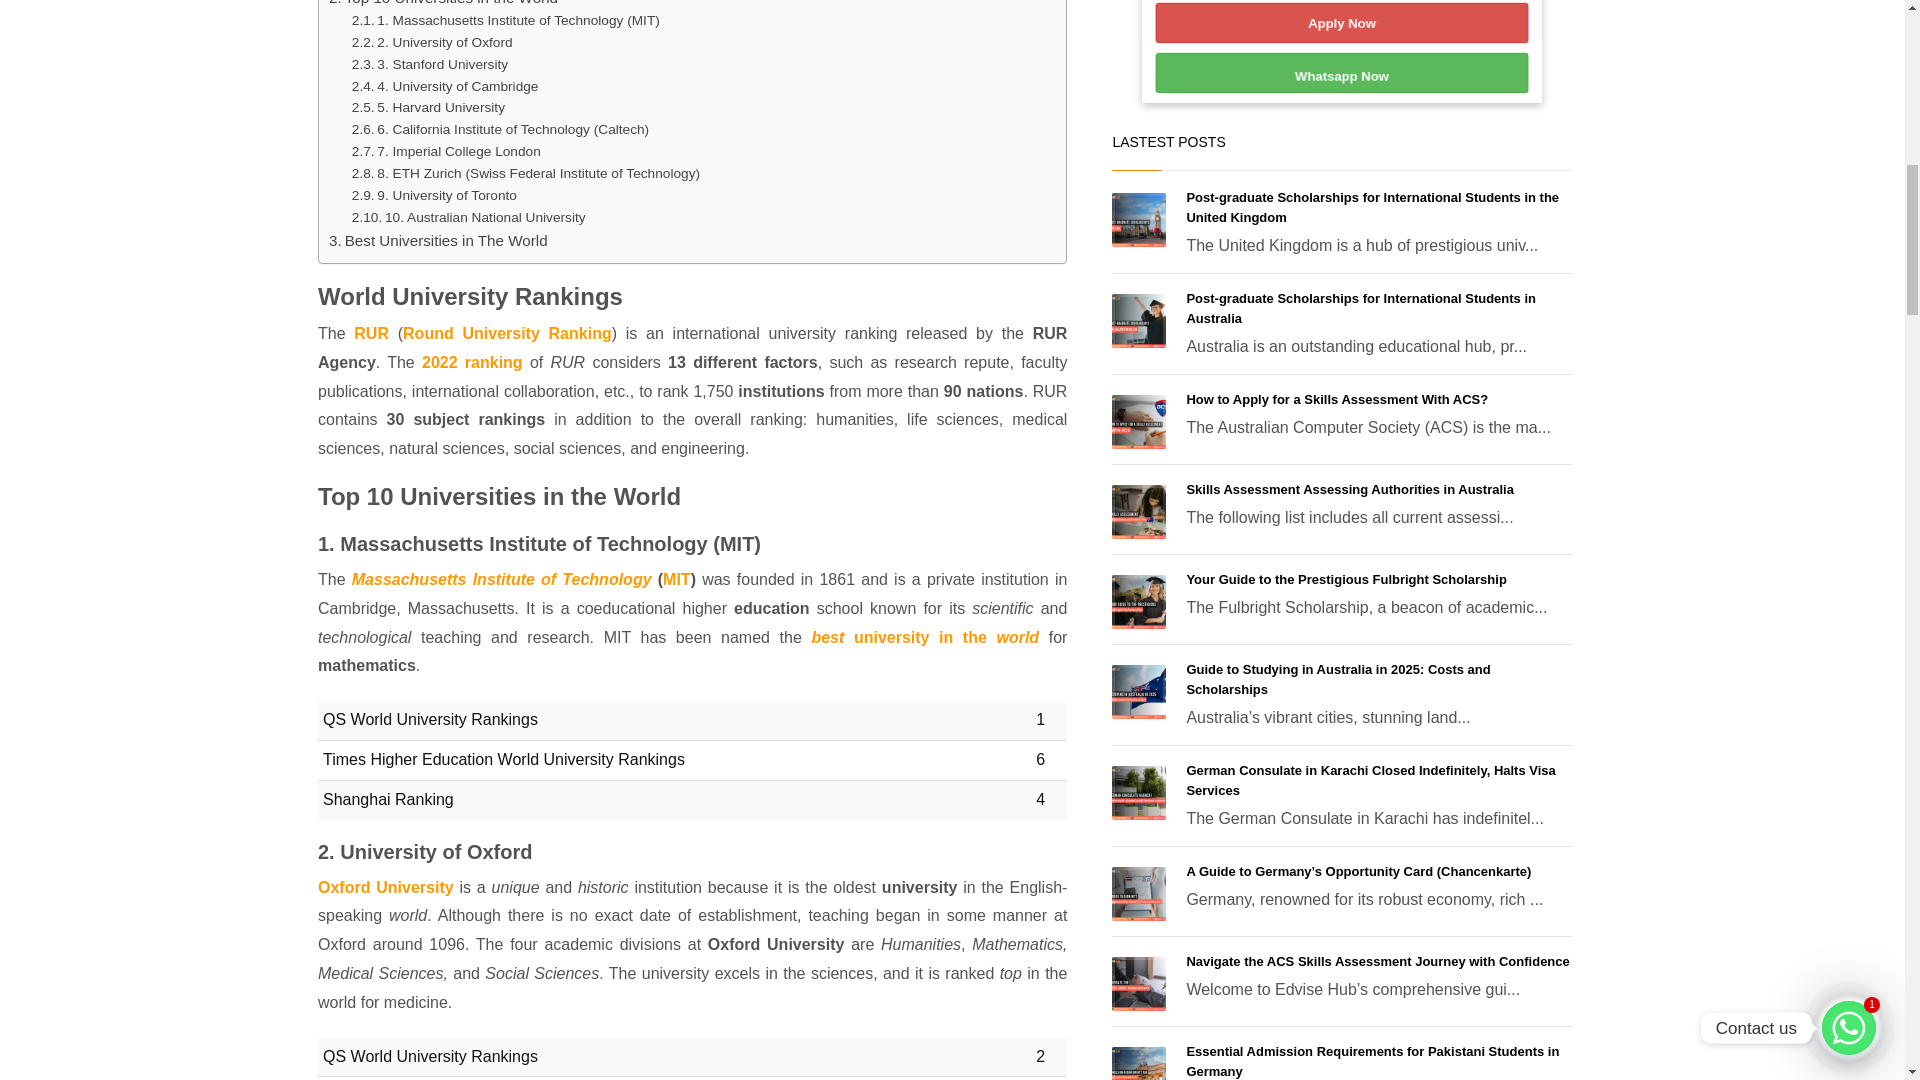  What do you see at coordinates (430, 64) in the screenshot?
I see `3. Stanford University` at bounding box center [430, 64].